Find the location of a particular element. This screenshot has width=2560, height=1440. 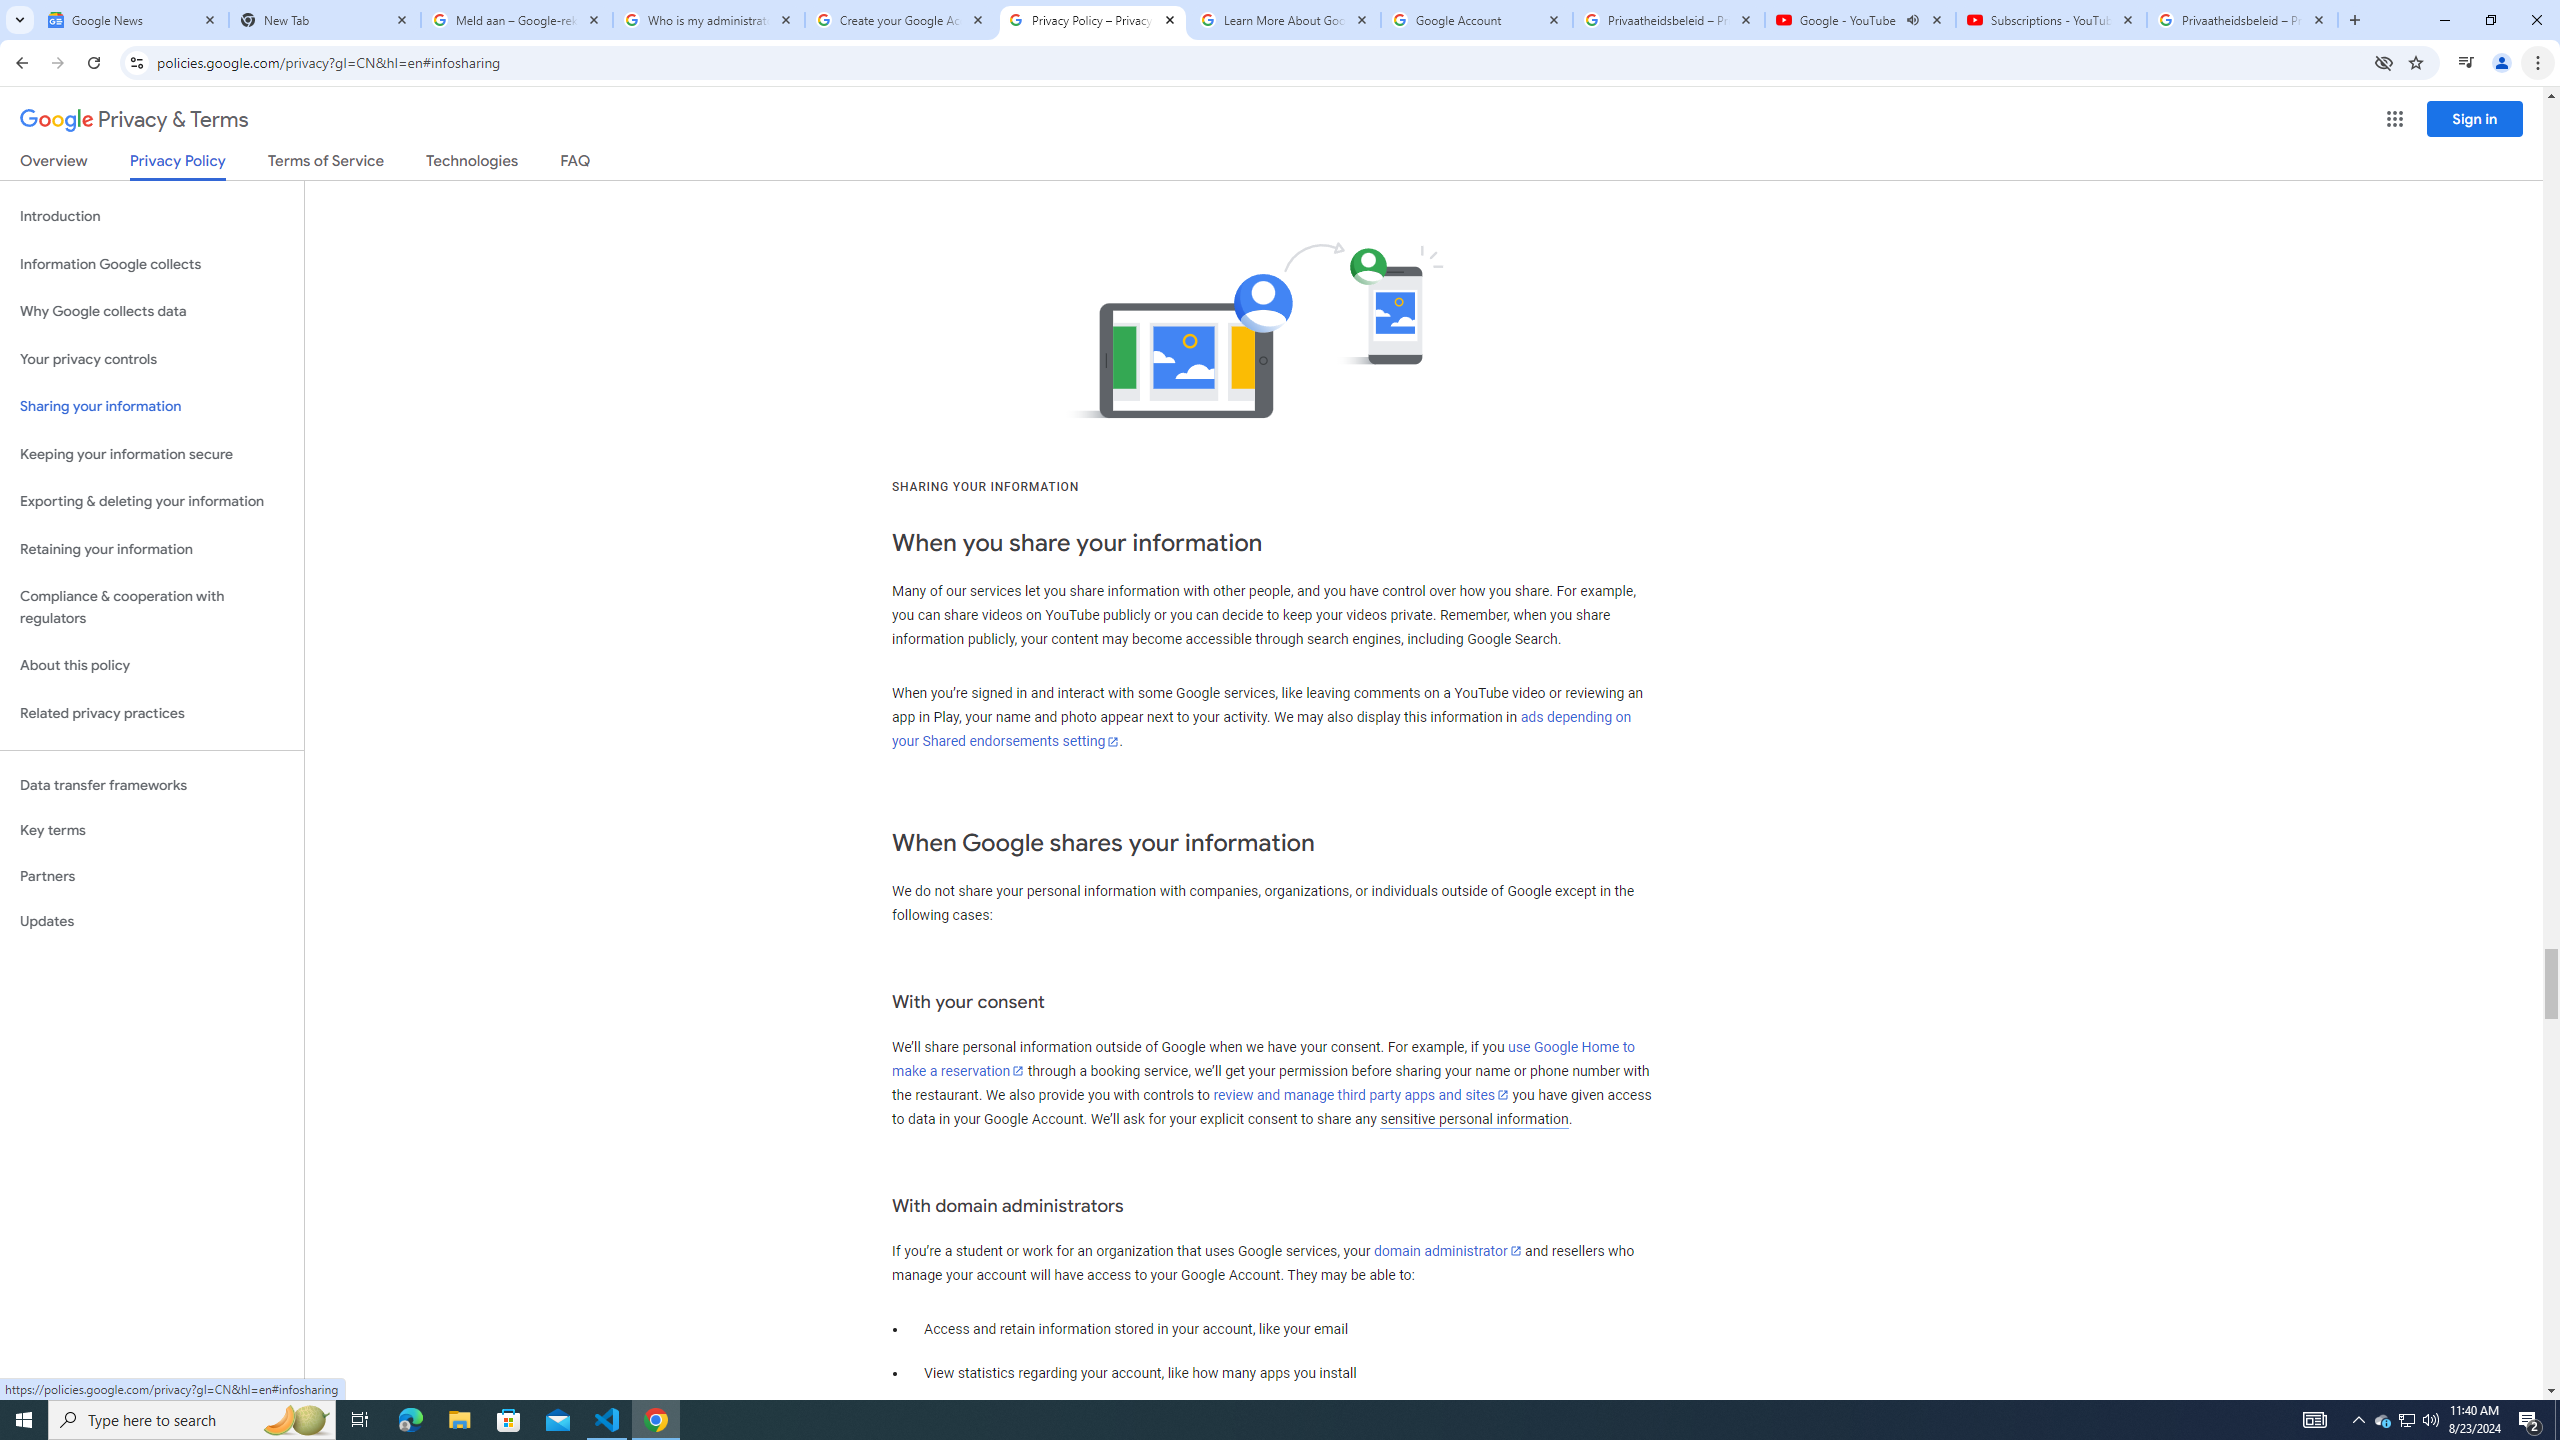

Retaining your information is located at coordinates (152, 550).